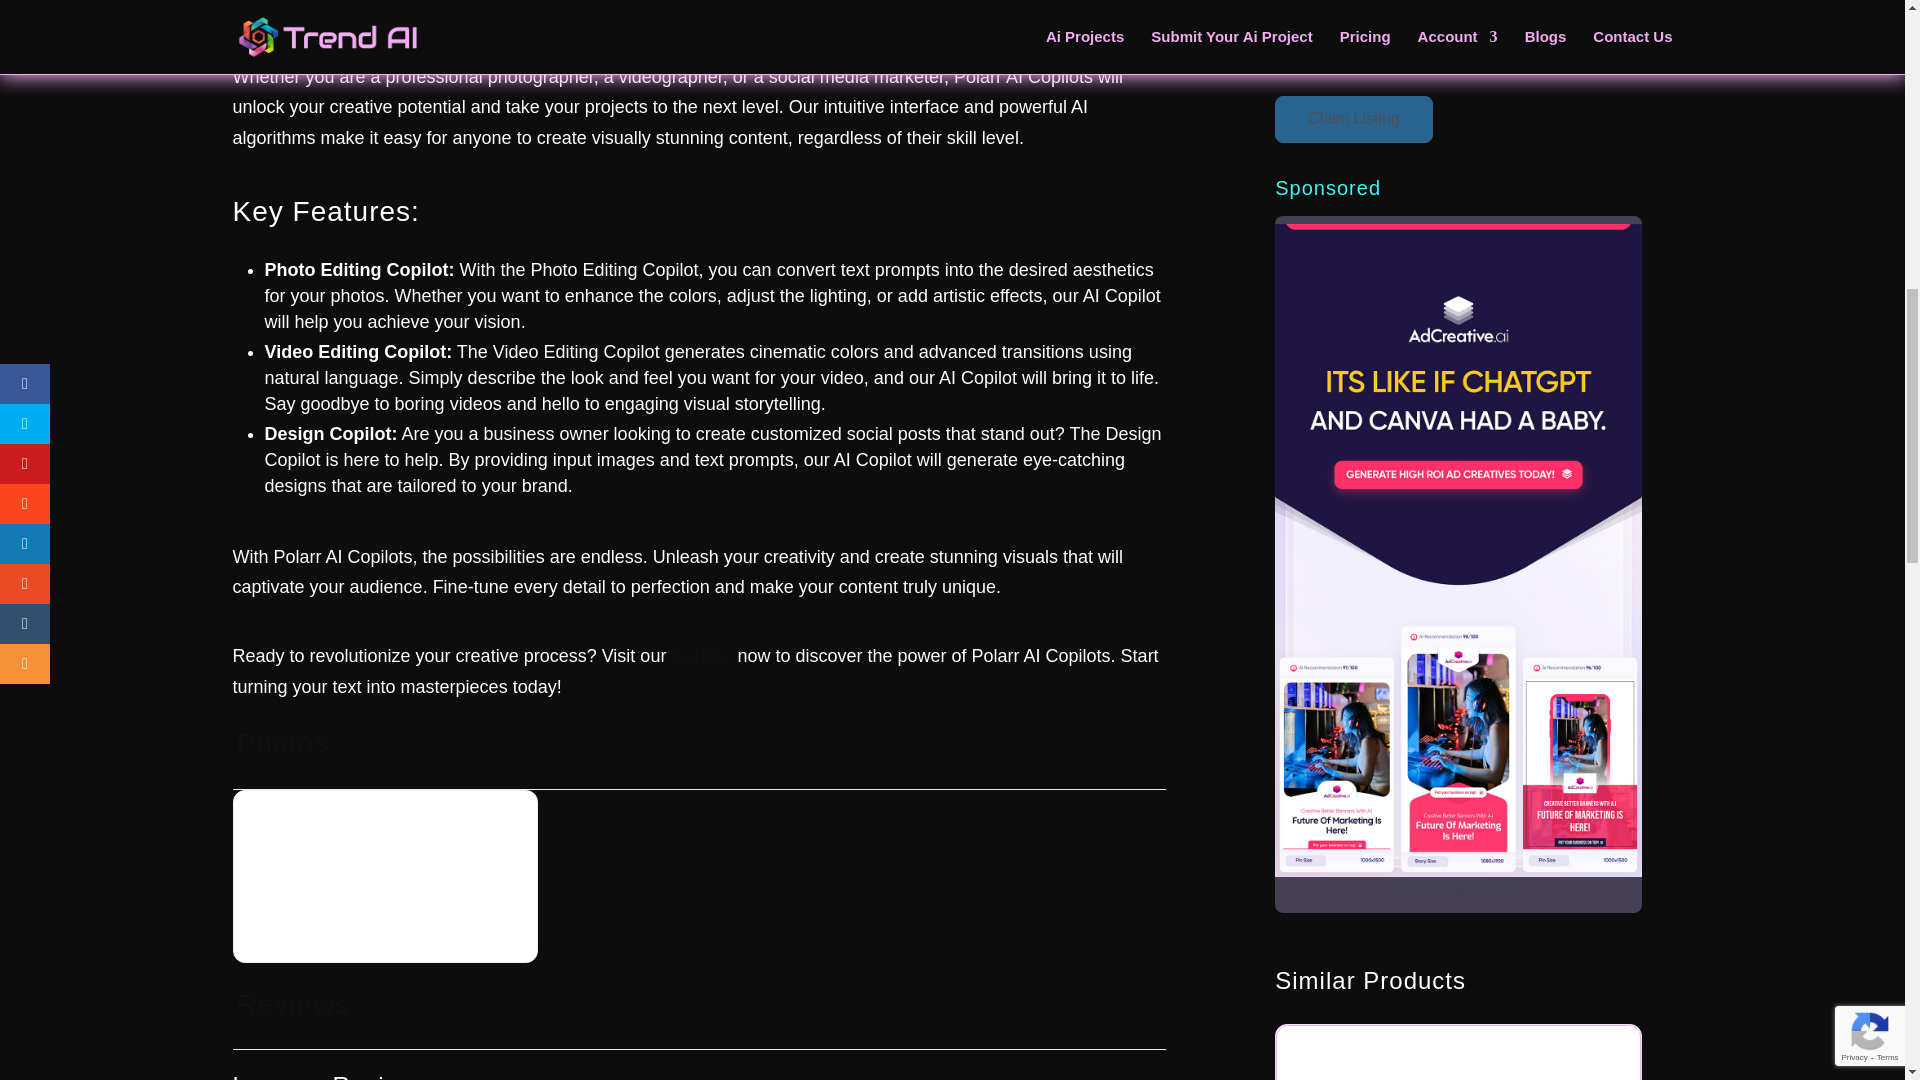 This screenshot has width=1920, height=1080. Describe the element at coordinates (1353, 119) in the screenshot. I see `Claim Listing` at that location.